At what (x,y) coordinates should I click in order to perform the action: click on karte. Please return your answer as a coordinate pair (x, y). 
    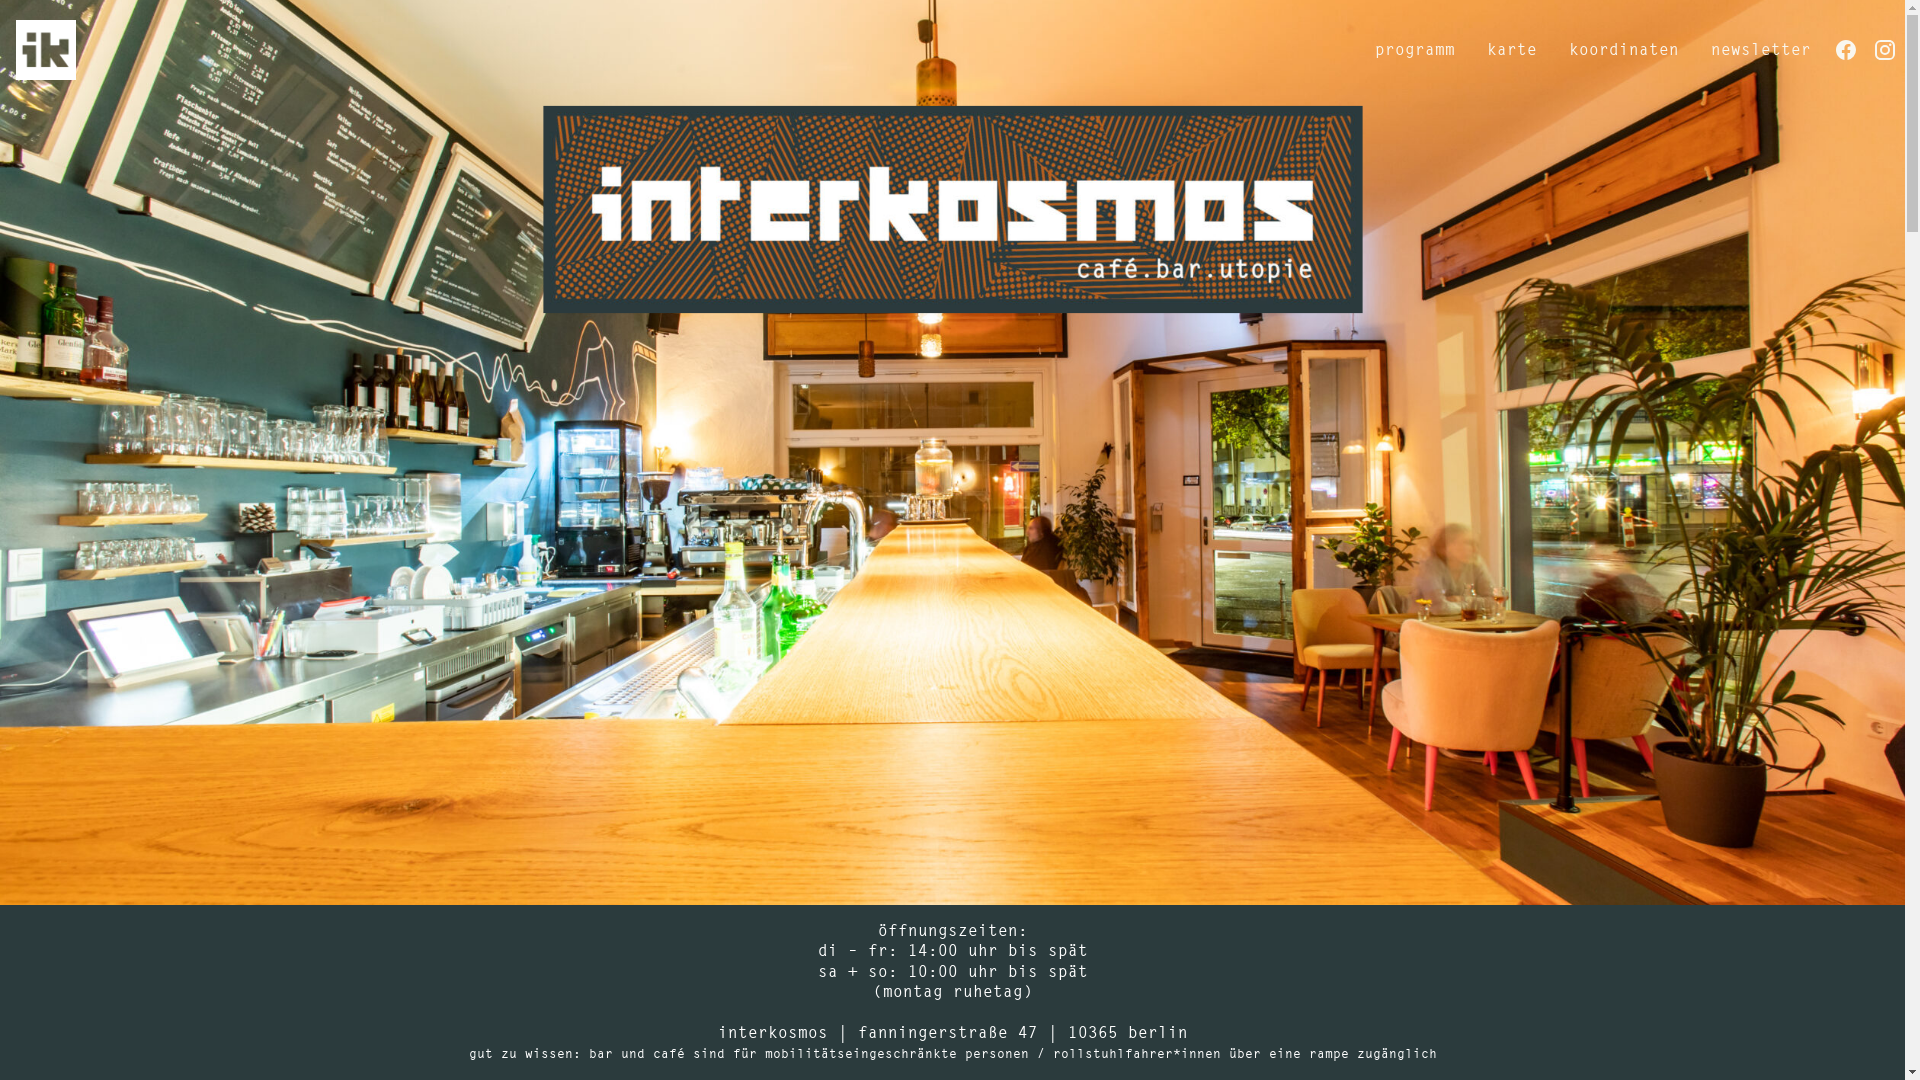
    Looking at the image, I should click on (1512, 50).